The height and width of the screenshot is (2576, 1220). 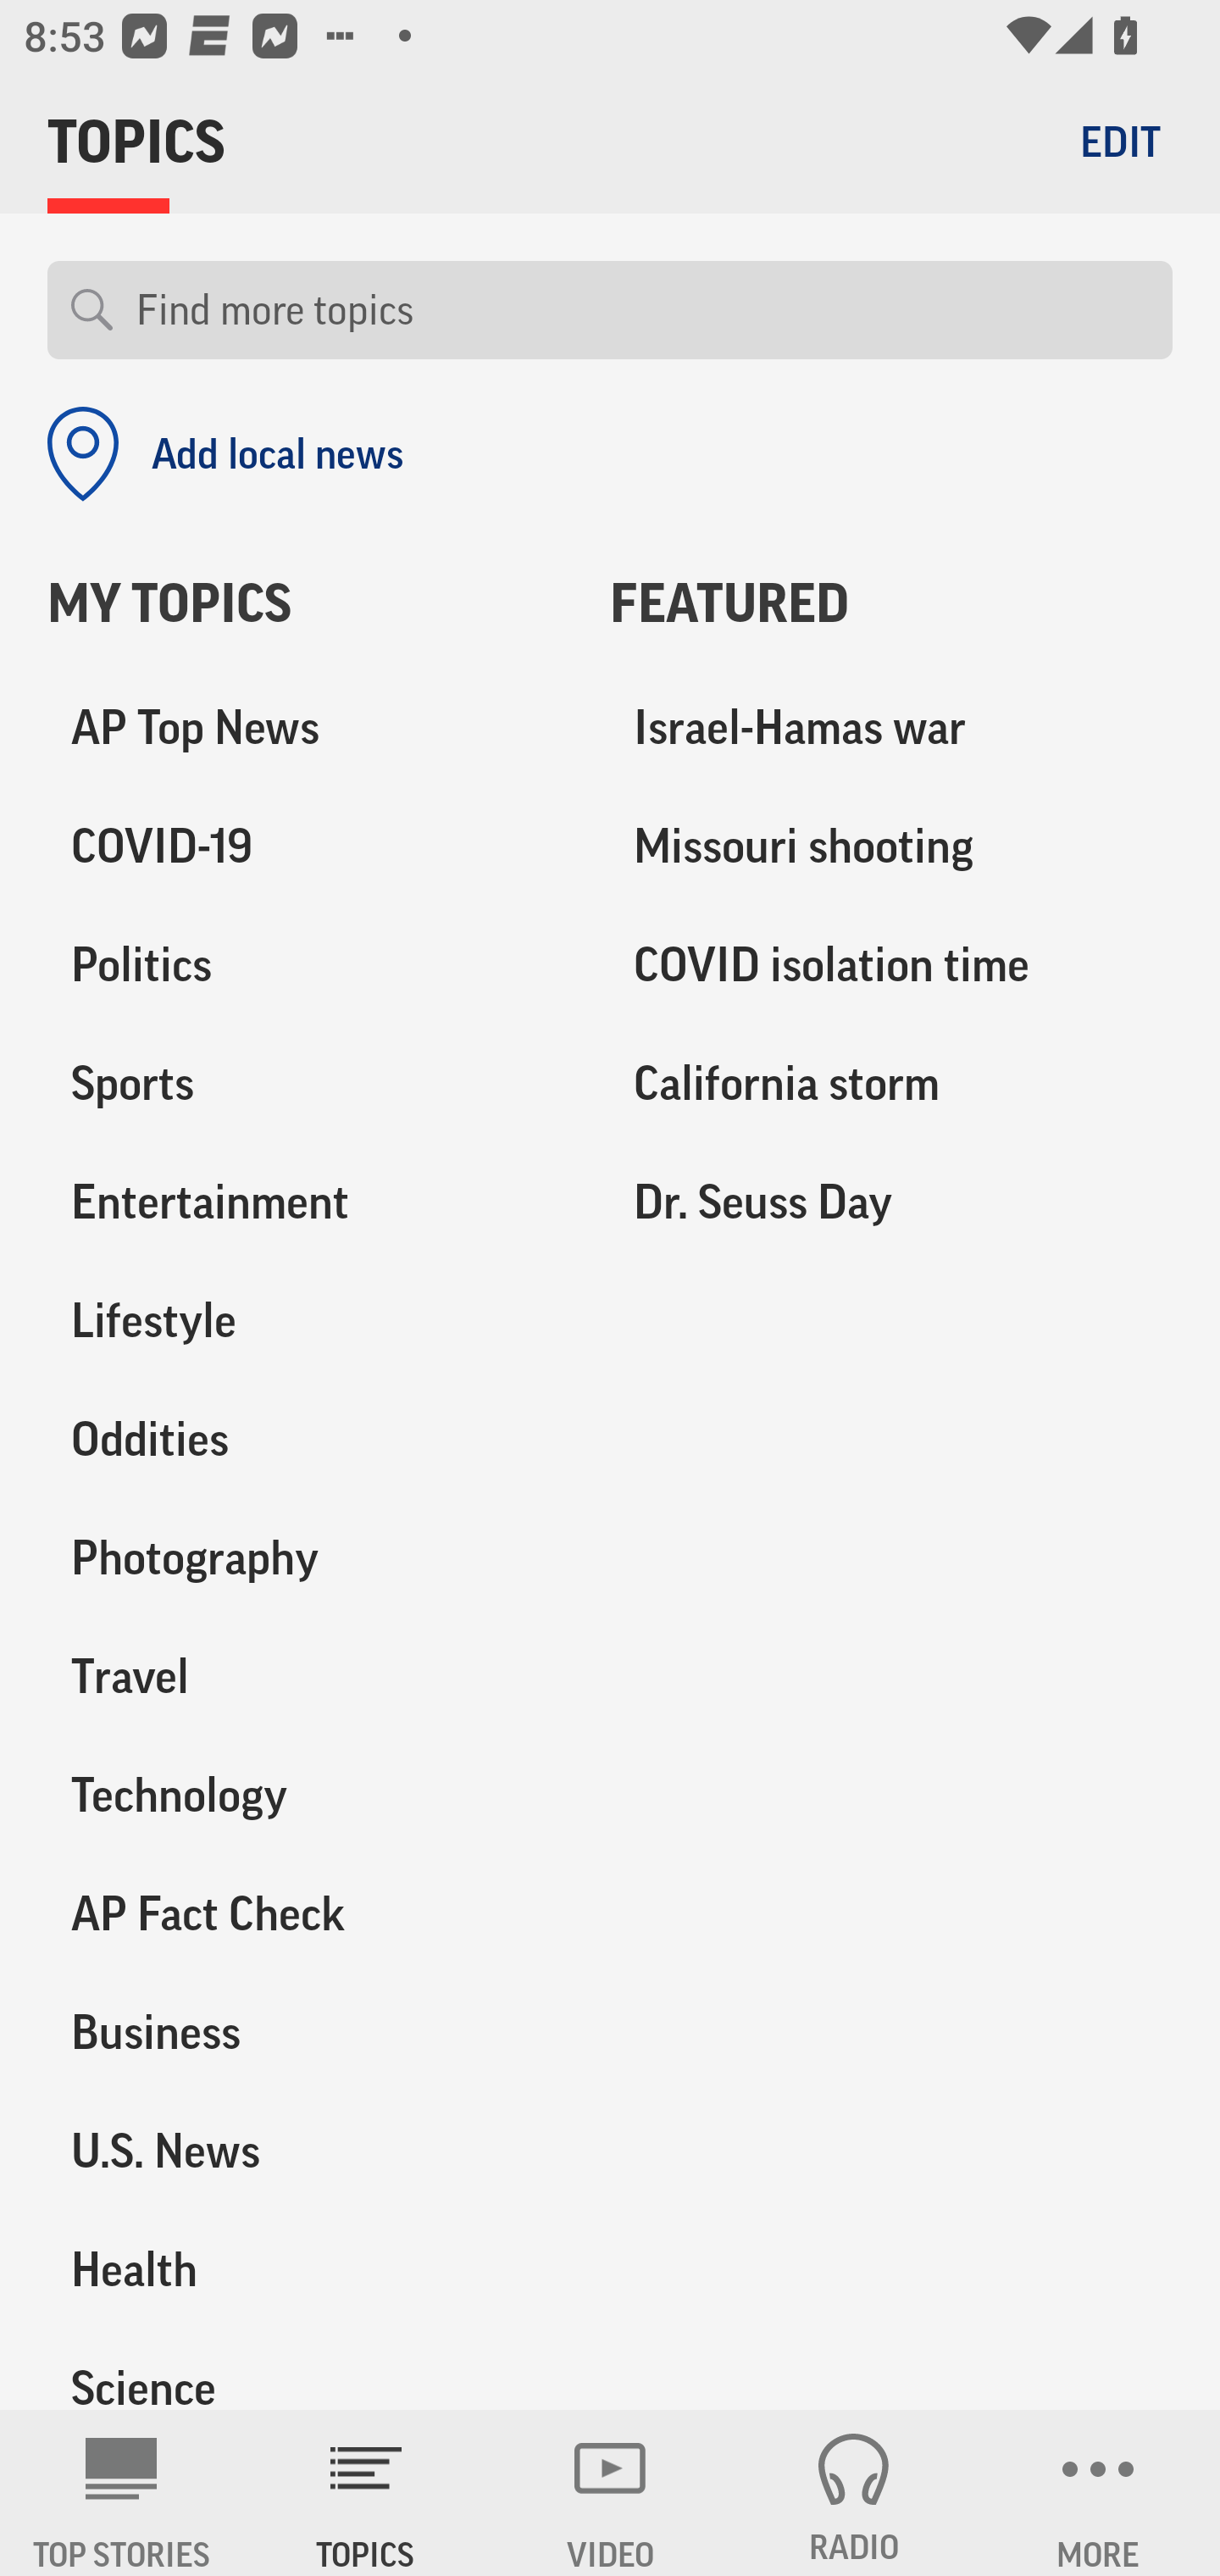 What do you see at coordinates (305, 2269) in the screenshot?
I see `Health` at bounding box center [305, 2269].